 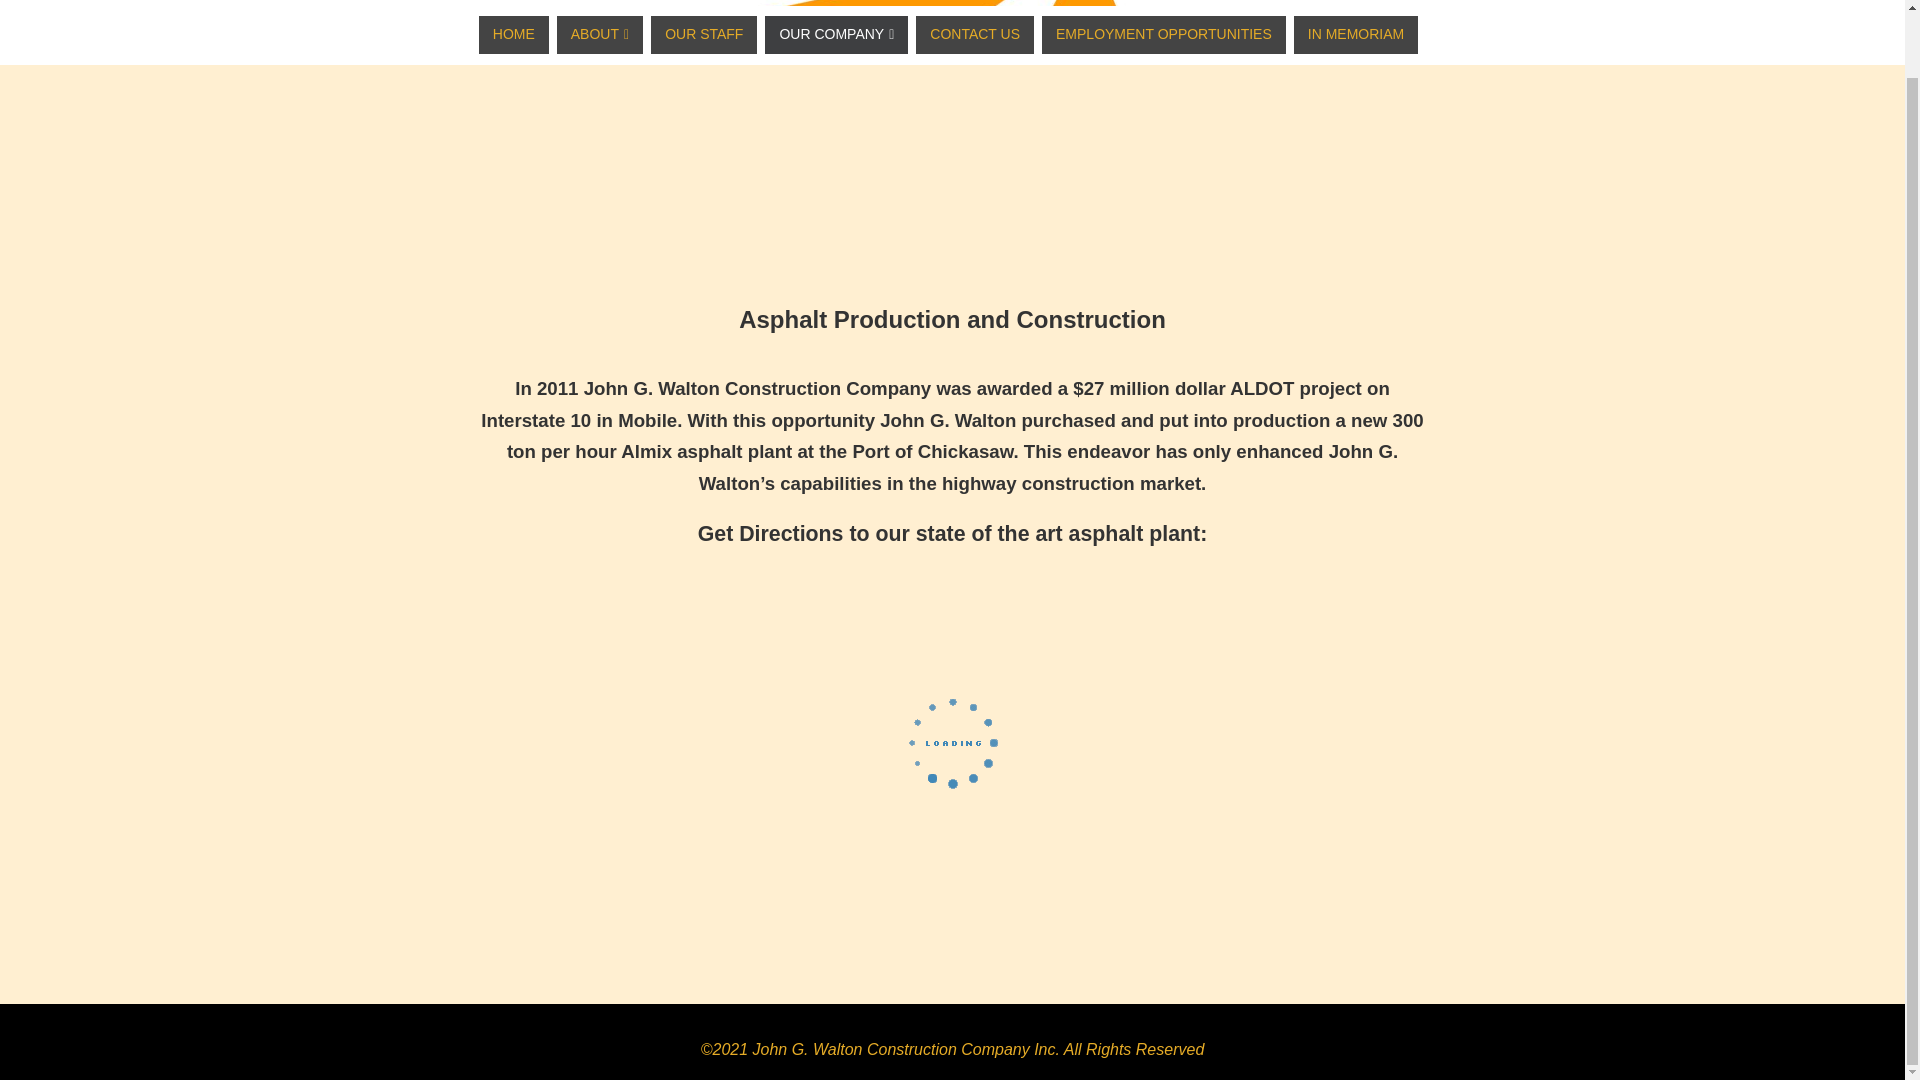 What do you see at coordinates (836, 35) in the screenshot?
I see `OUR COMPANY` at bounding box center [836, 35].